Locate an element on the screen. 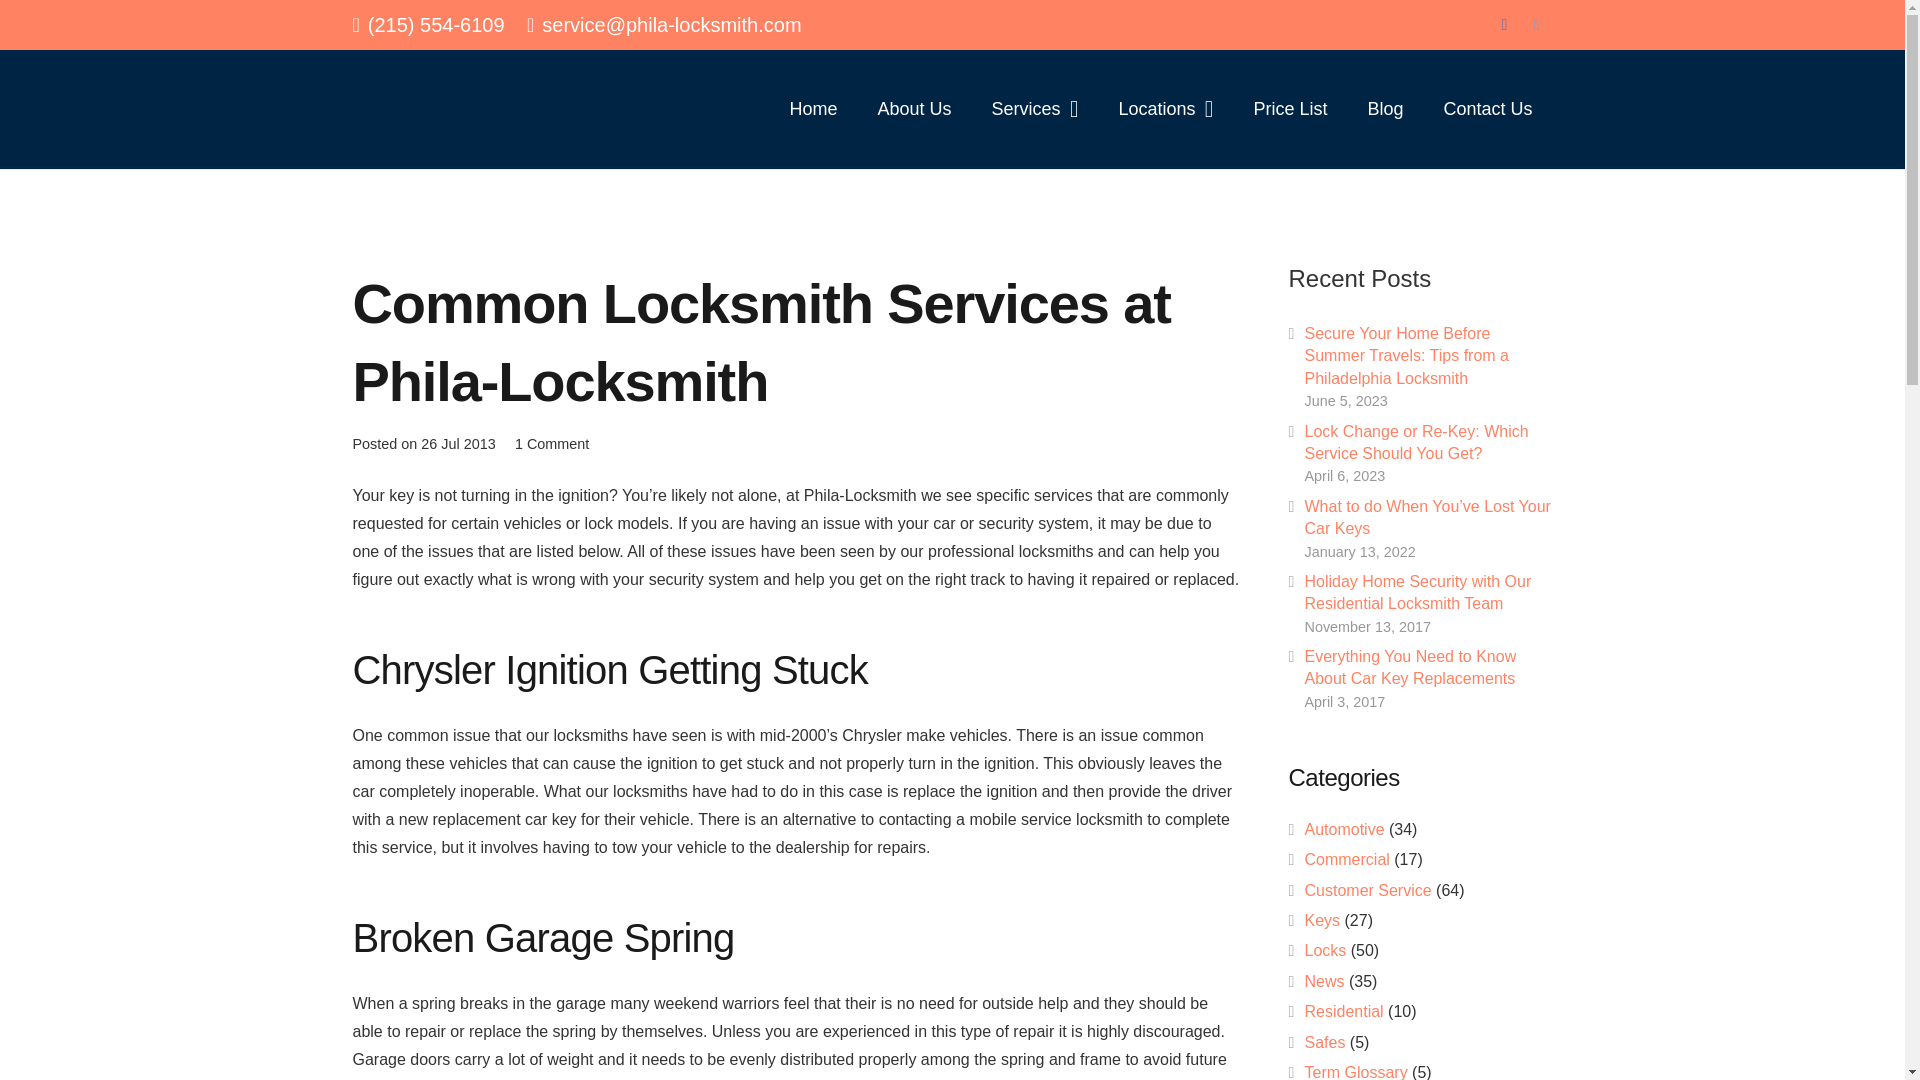 This screenshot has height=1080, width=1920. Price List is located at coordinates (1290, 108).